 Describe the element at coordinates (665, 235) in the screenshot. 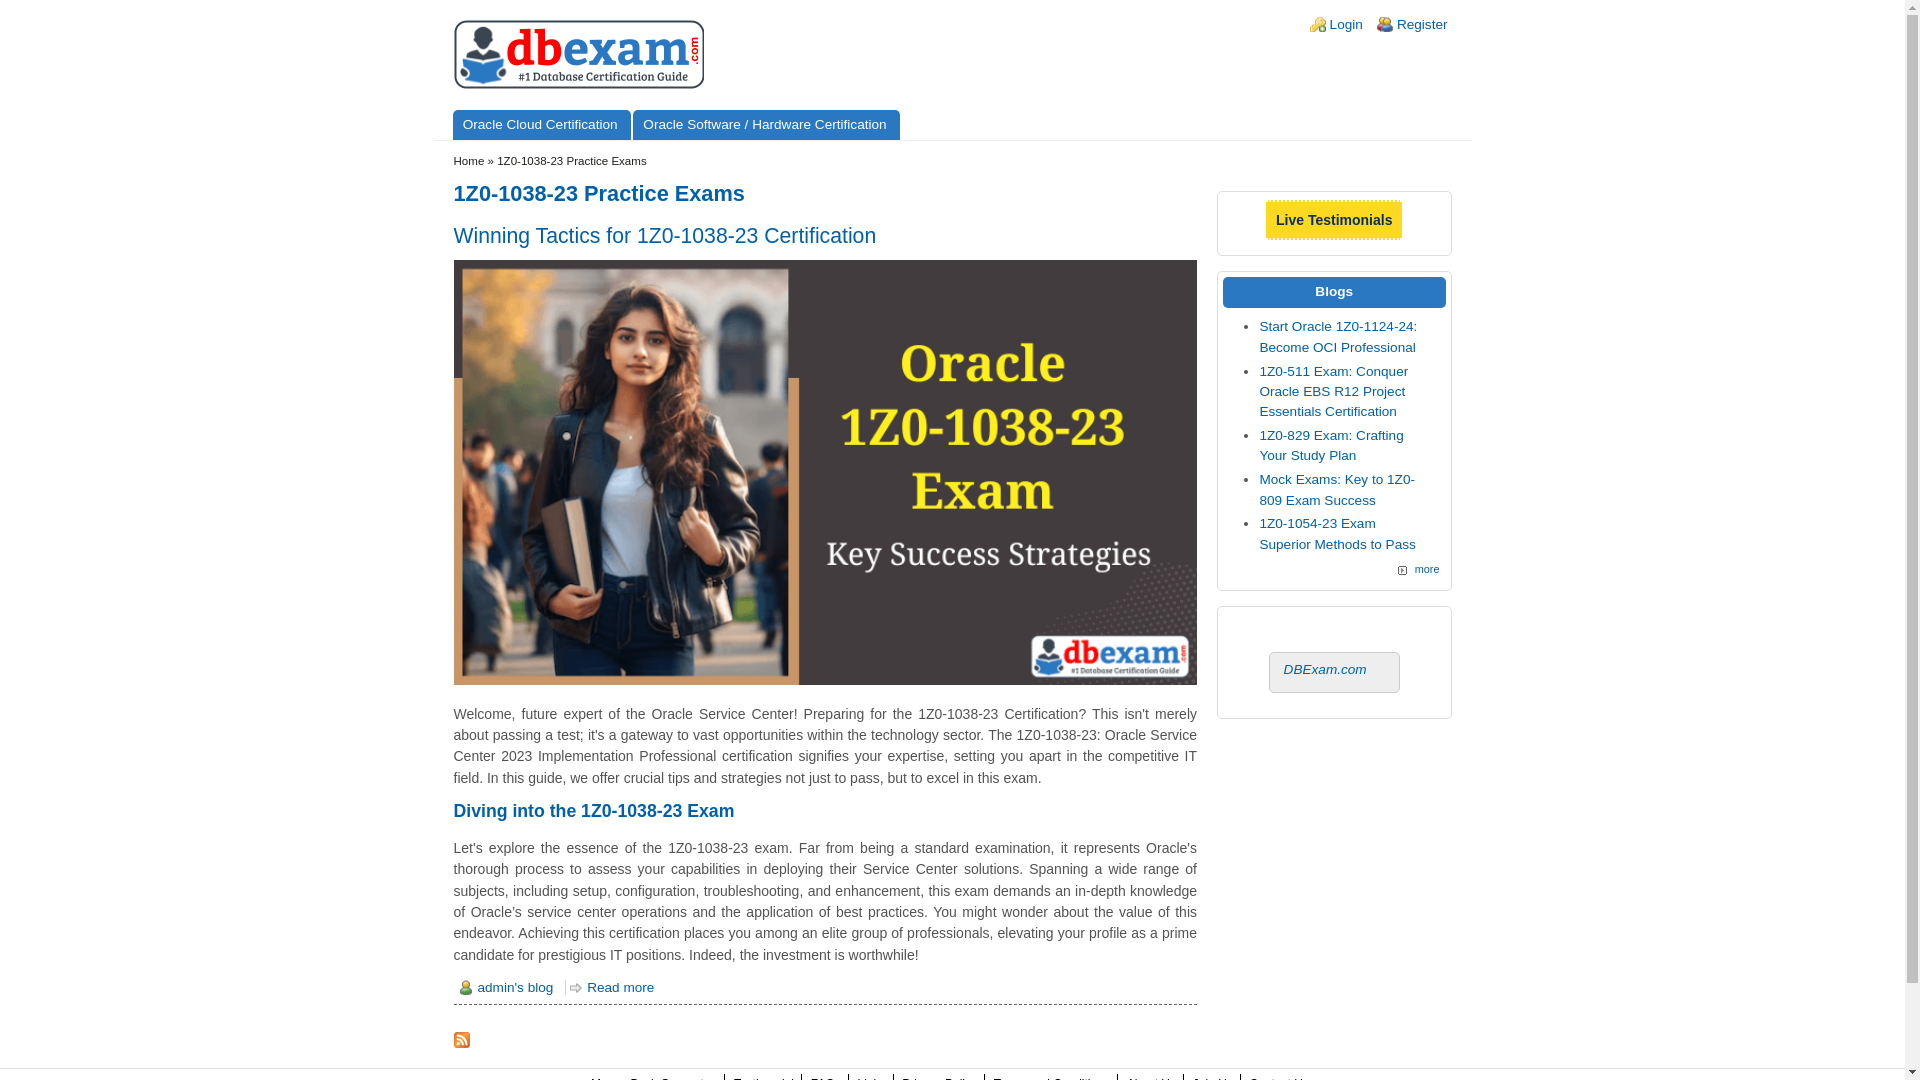

I see `Winning Tactics for 1Z0-1038-23 Certification` at that location.